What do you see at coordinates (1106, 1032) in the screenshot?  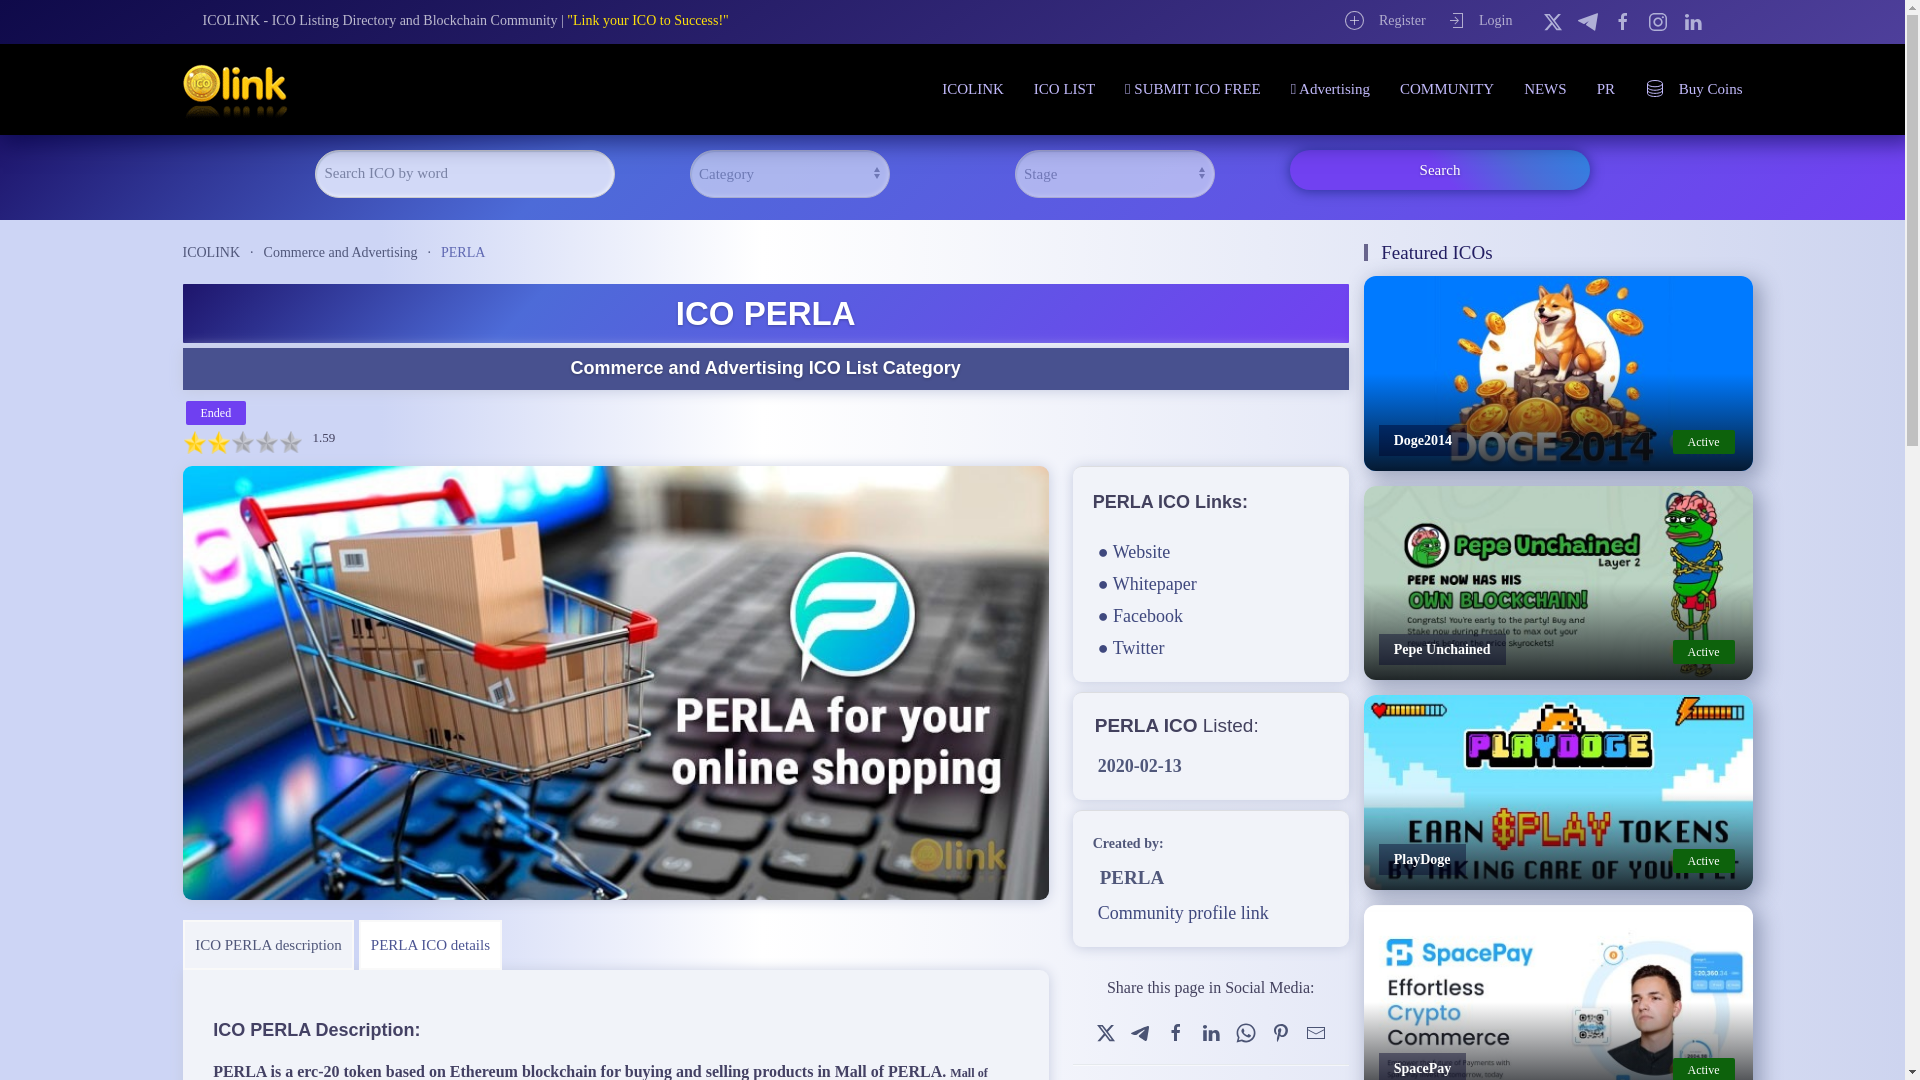 I see `Twitter` at bounding box center [1106, 1032].